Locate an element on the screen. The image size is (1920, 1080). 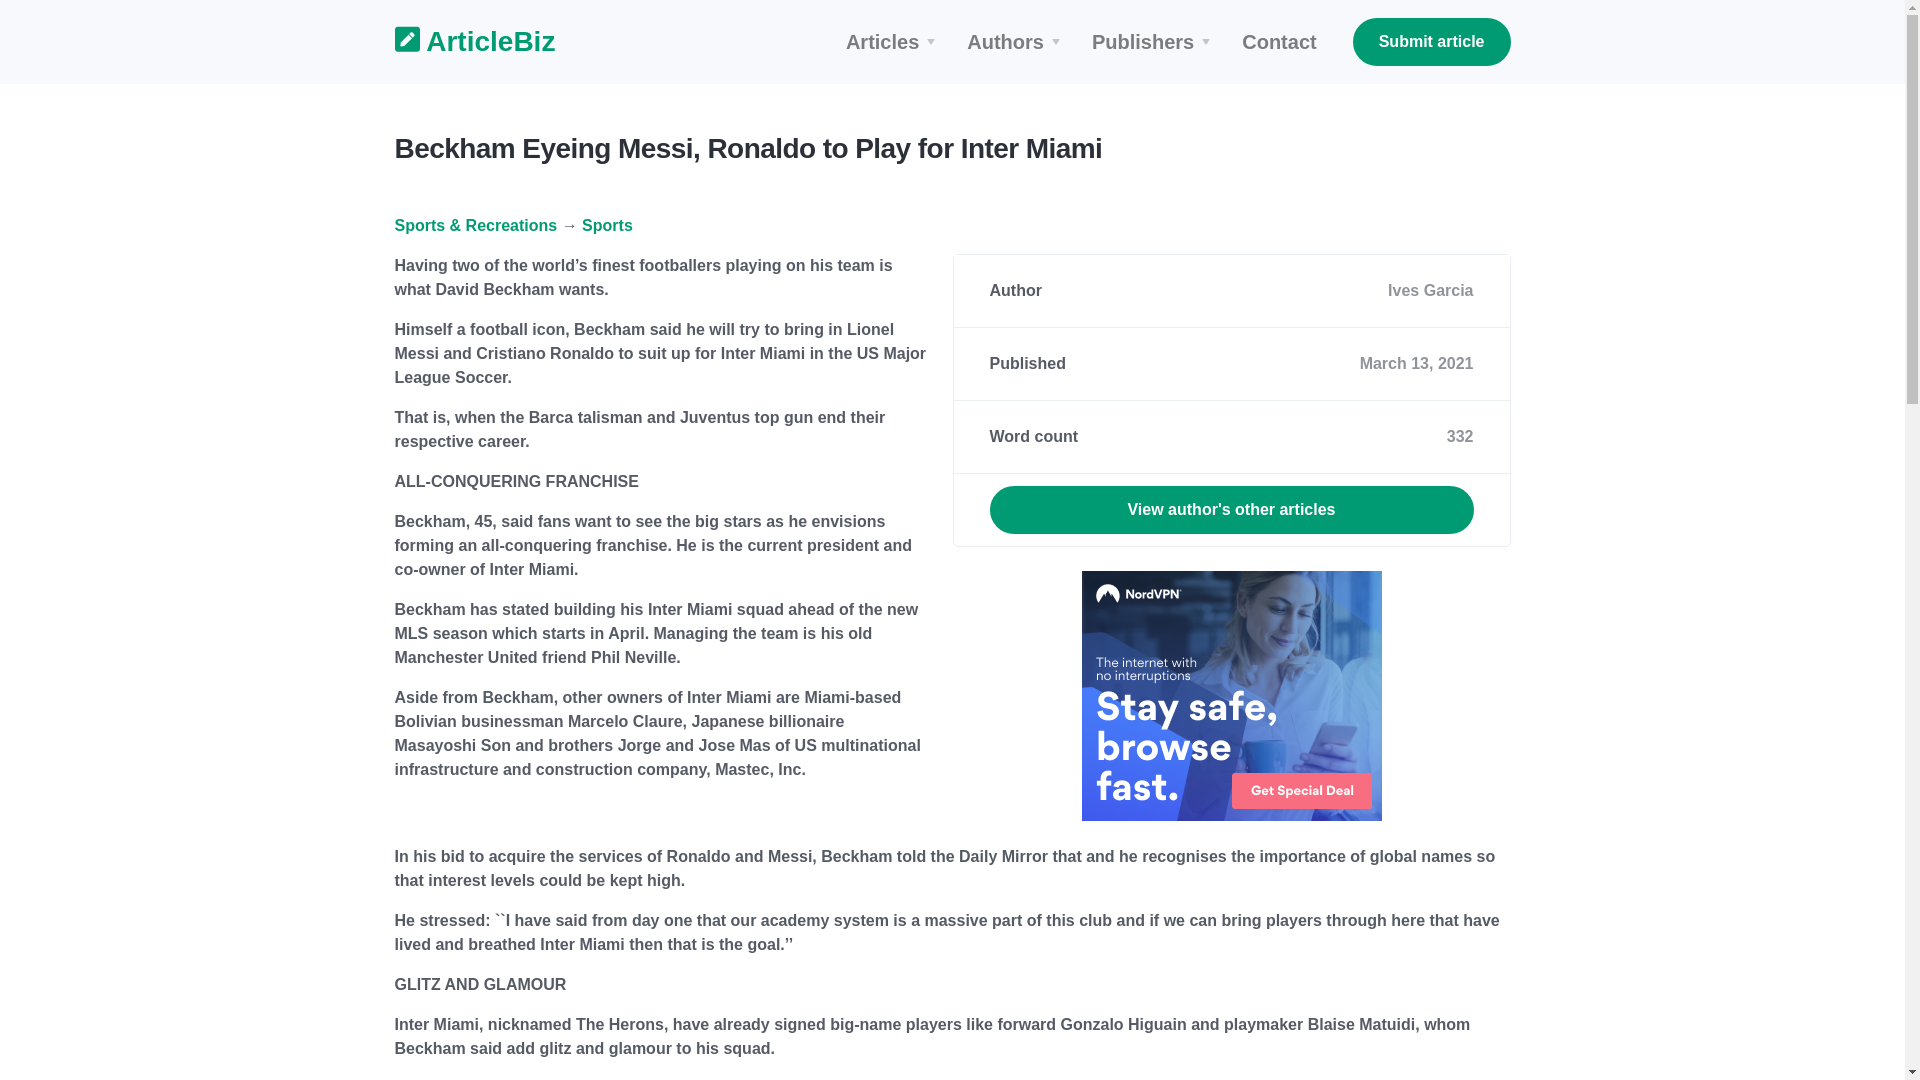
Articles is located at coordinates (894, 42).